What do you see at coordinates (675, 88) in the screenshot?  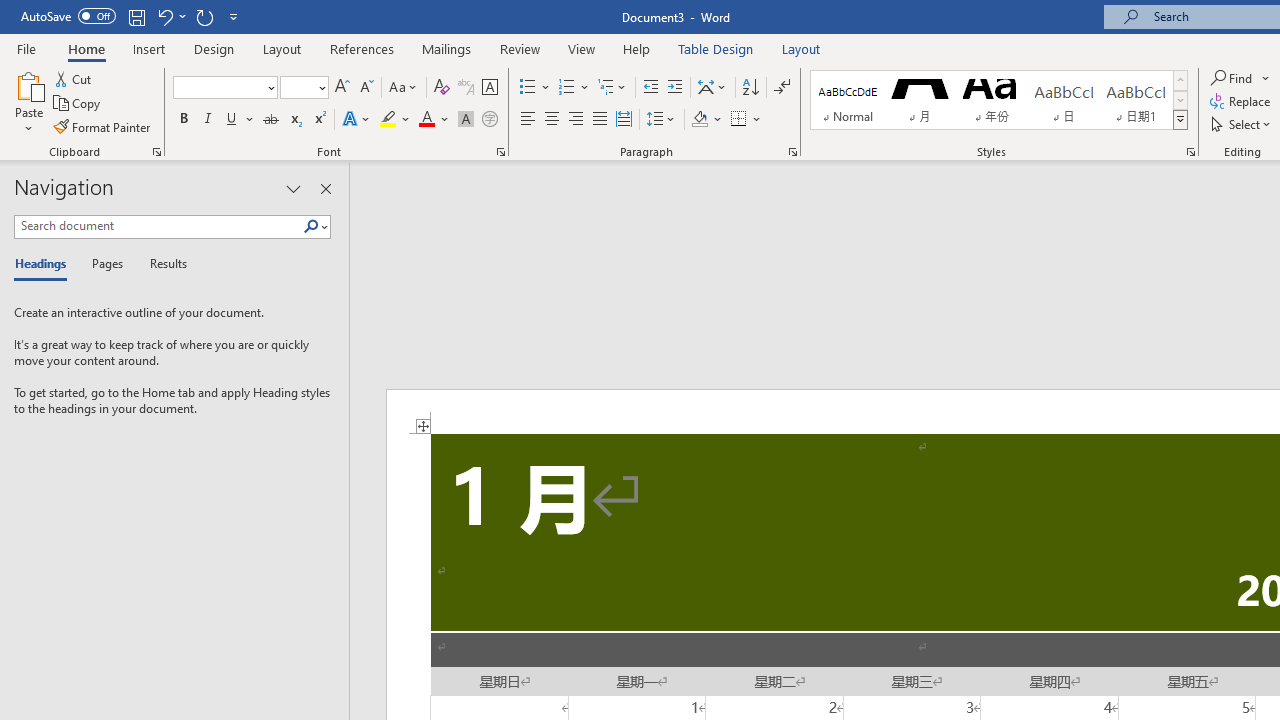 I see `Increase Indent` at bounding box center [675, 88].